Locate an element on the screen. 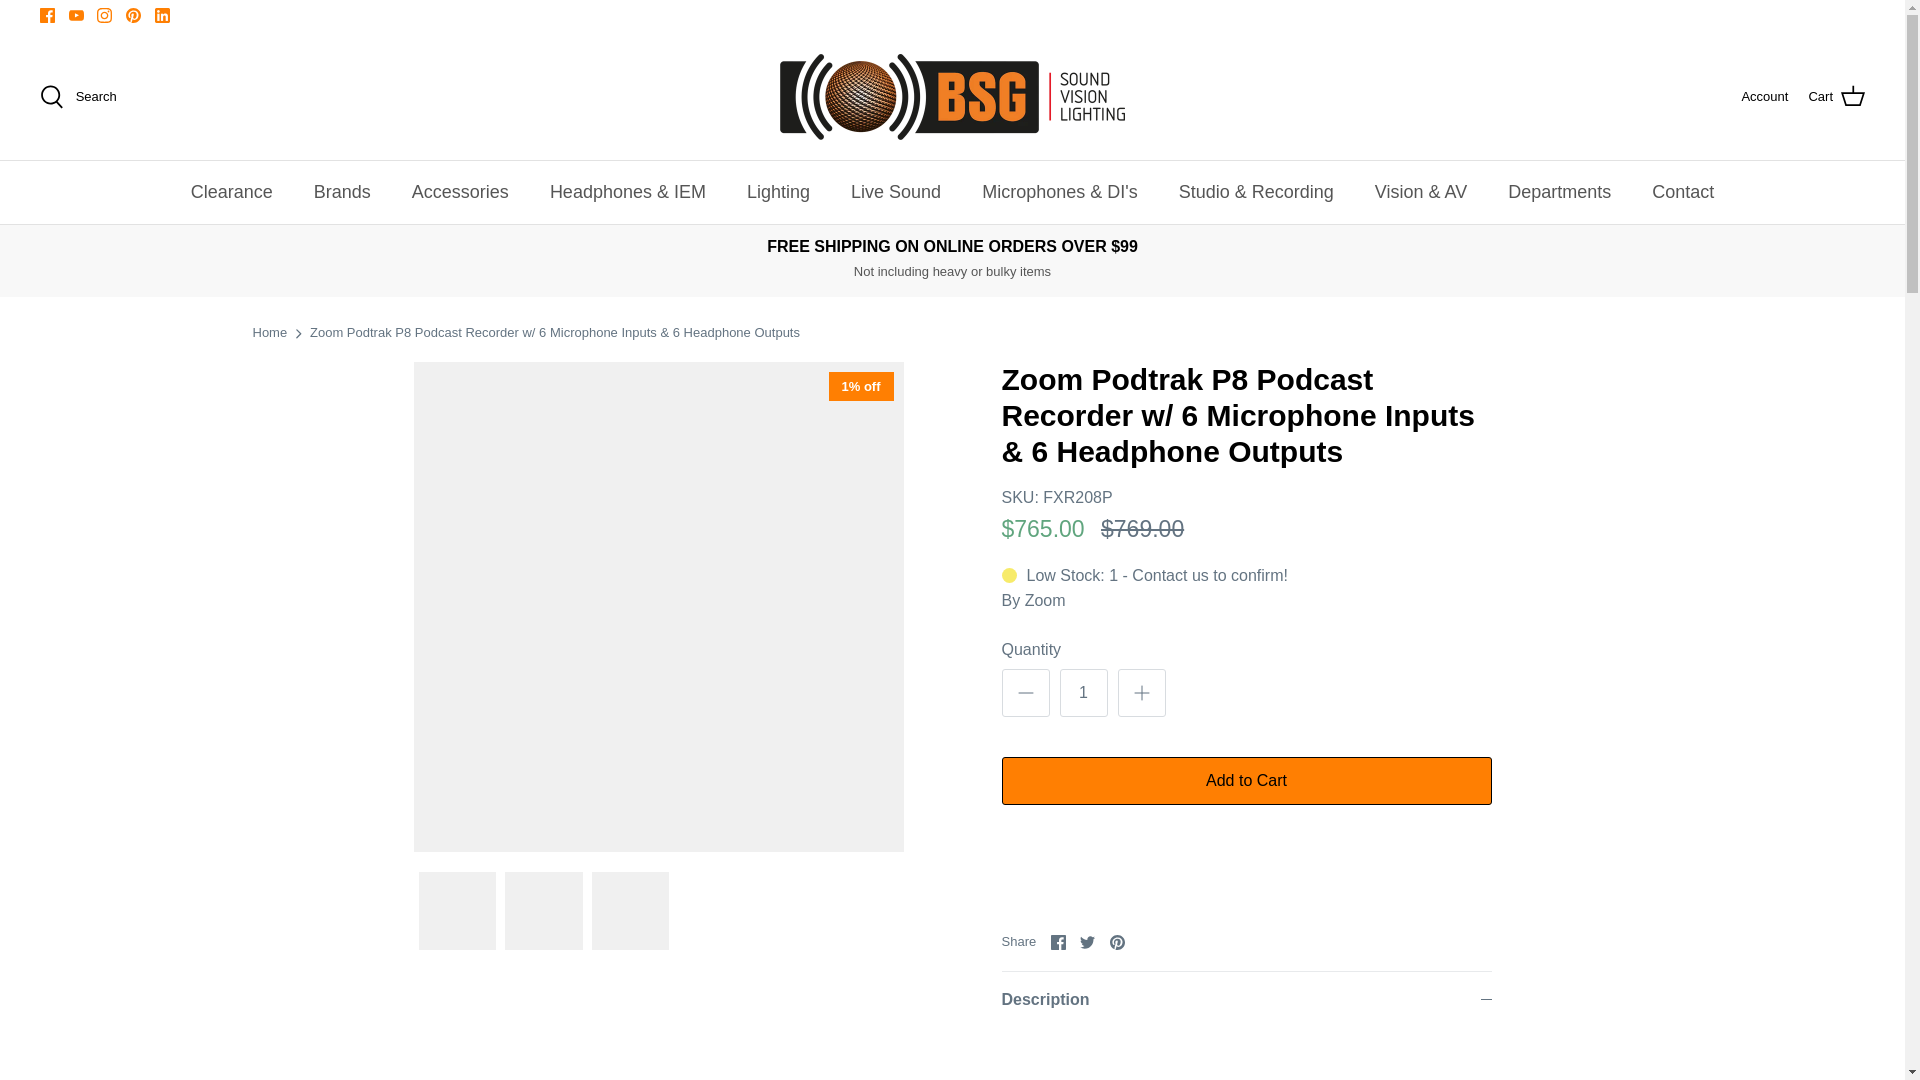 This screenshot has height=1080, width=1920. Brands is located at coordinates (342, 192).